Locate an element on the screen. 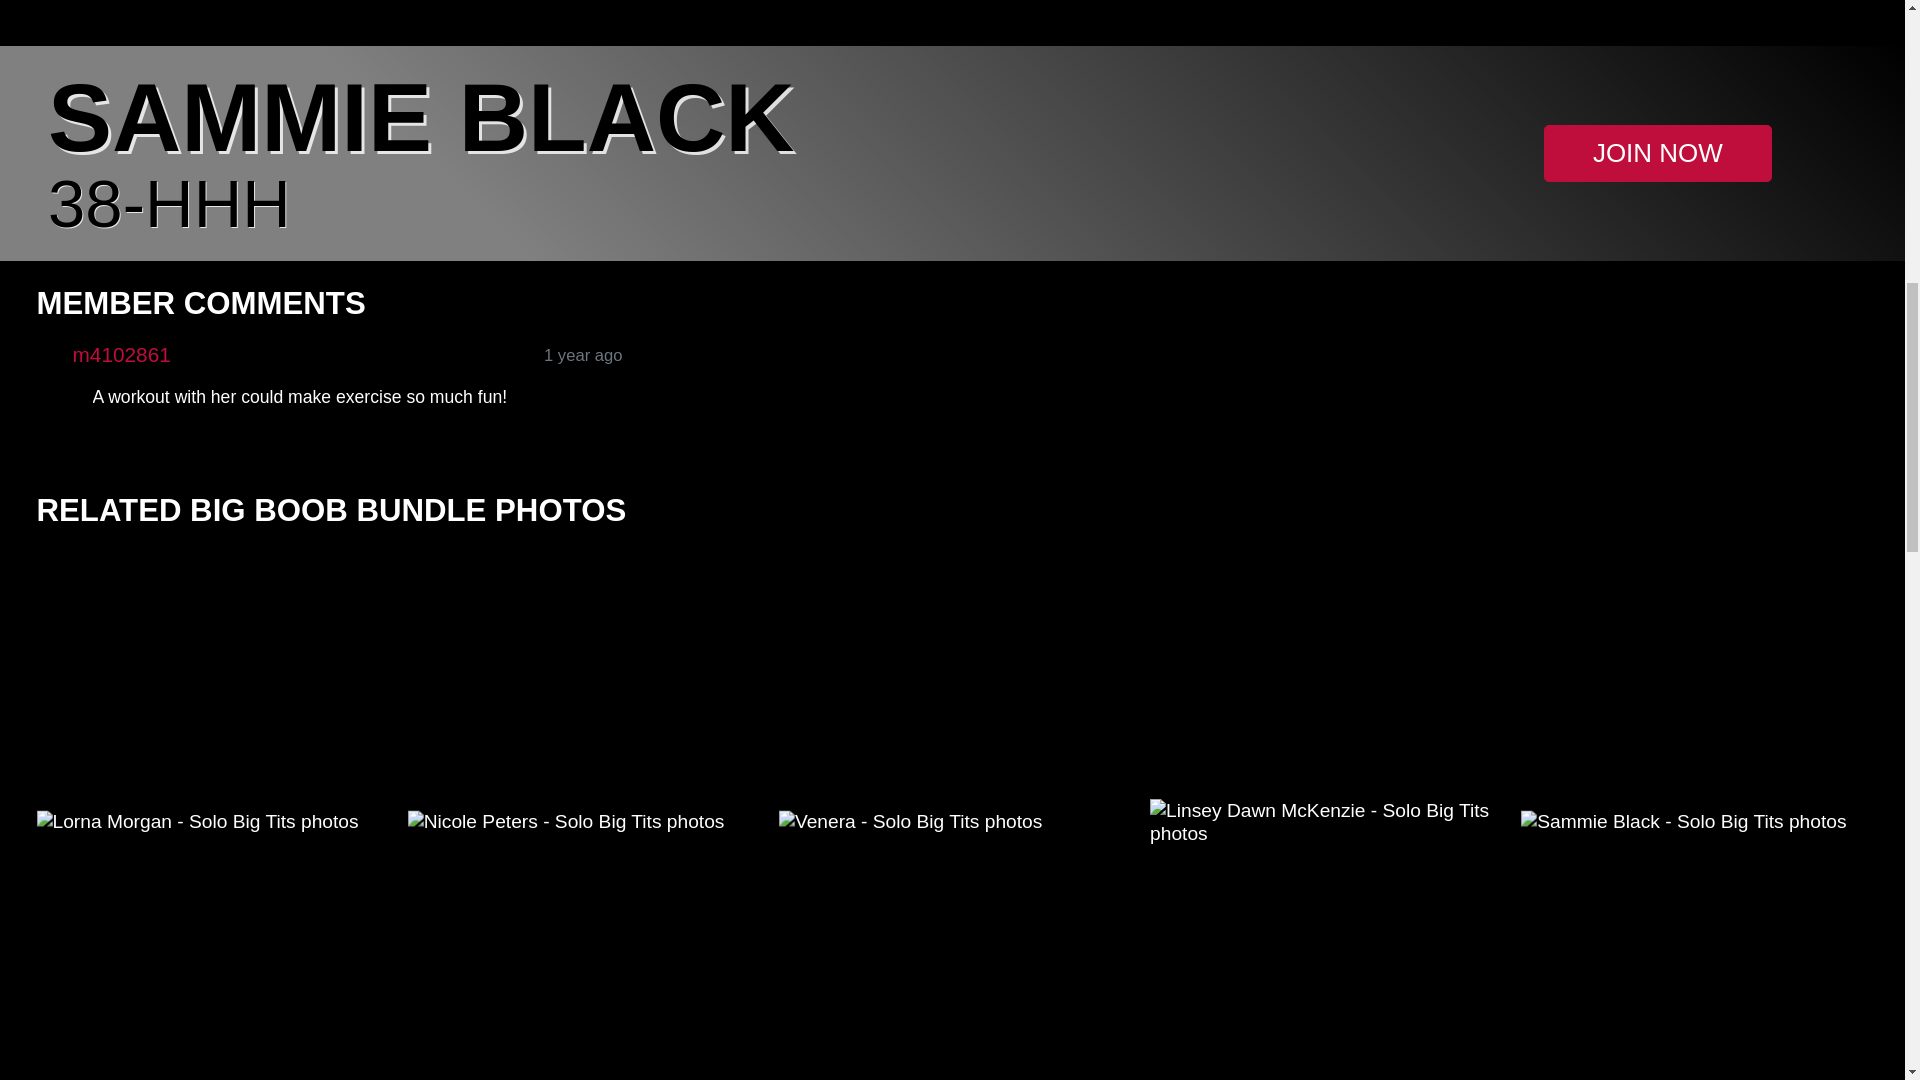  Lorna Morgan - Solo Big Tits photos is located at coordinates (210, 822).